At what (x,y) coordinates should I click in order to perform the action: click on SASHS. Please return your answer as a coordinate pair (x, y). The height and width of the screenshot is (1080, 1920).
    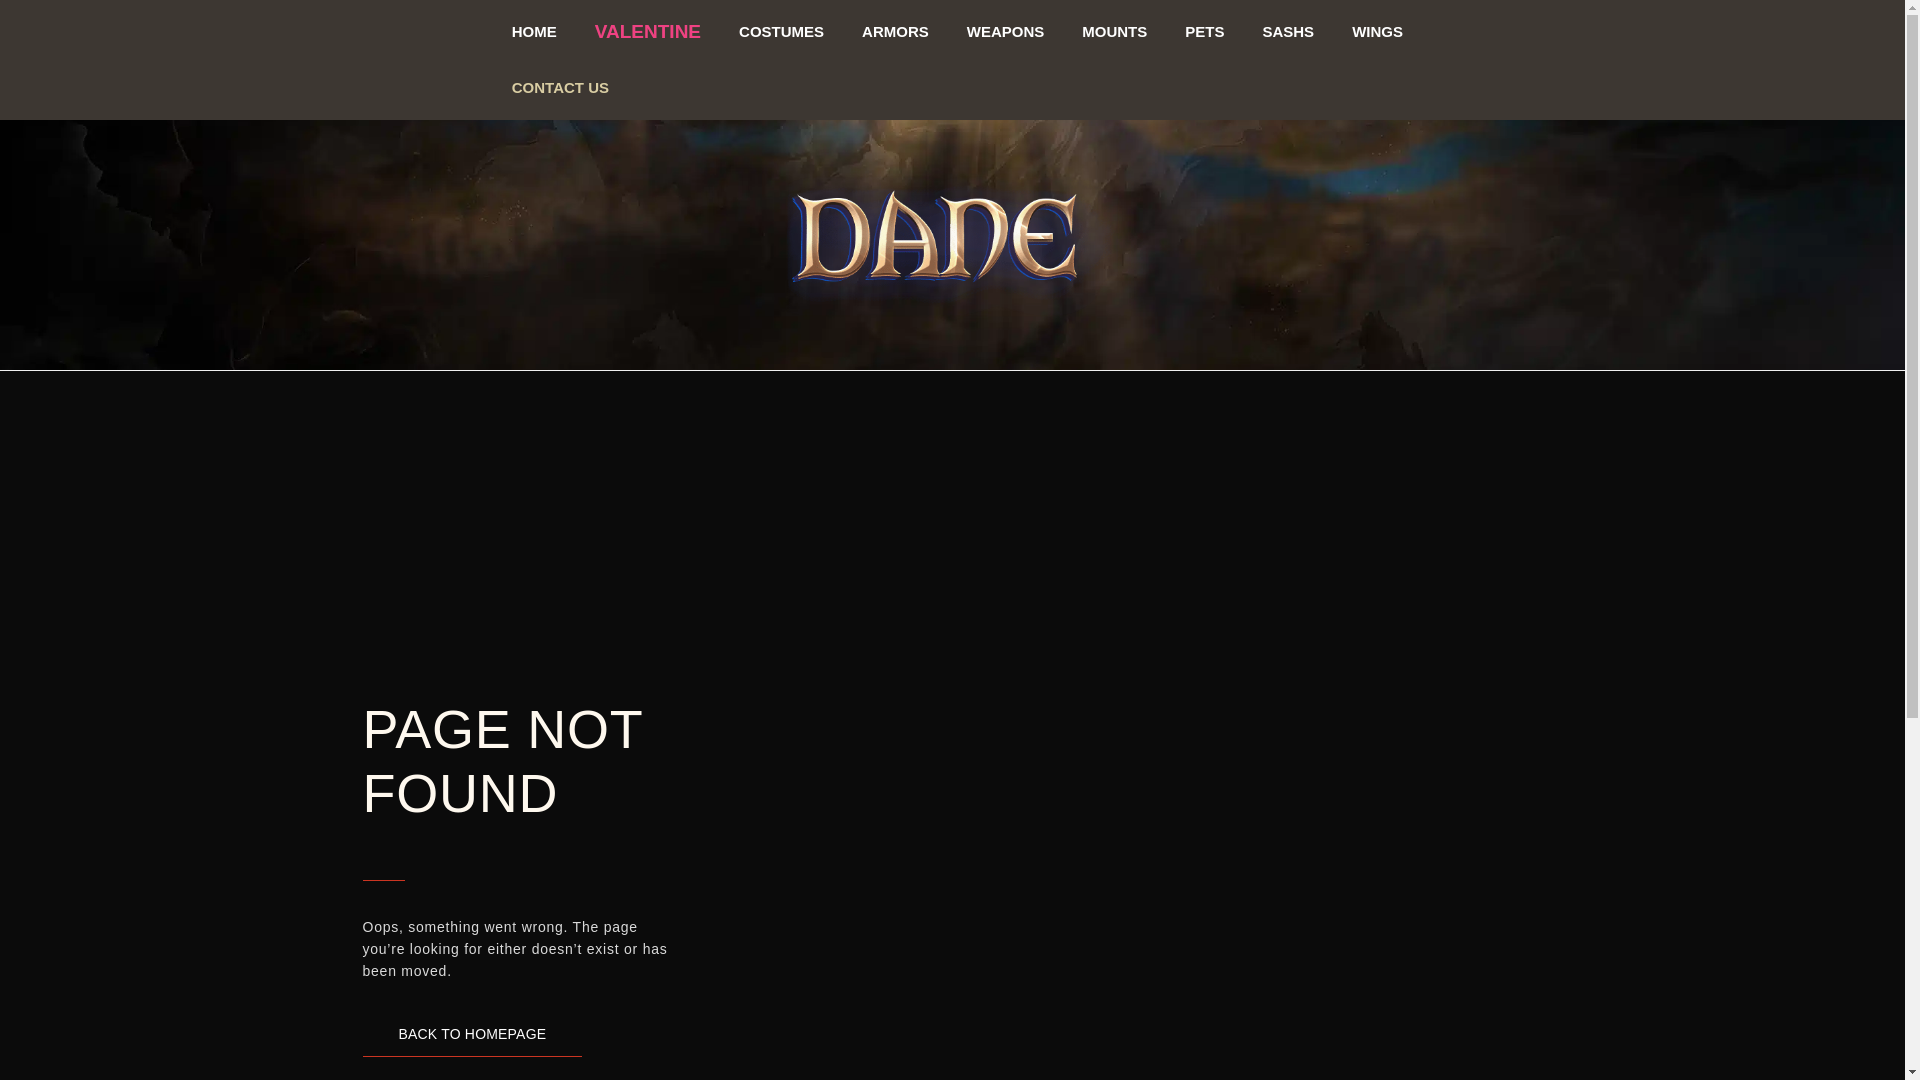
    Looking at the image, I should click on (1298, 30).